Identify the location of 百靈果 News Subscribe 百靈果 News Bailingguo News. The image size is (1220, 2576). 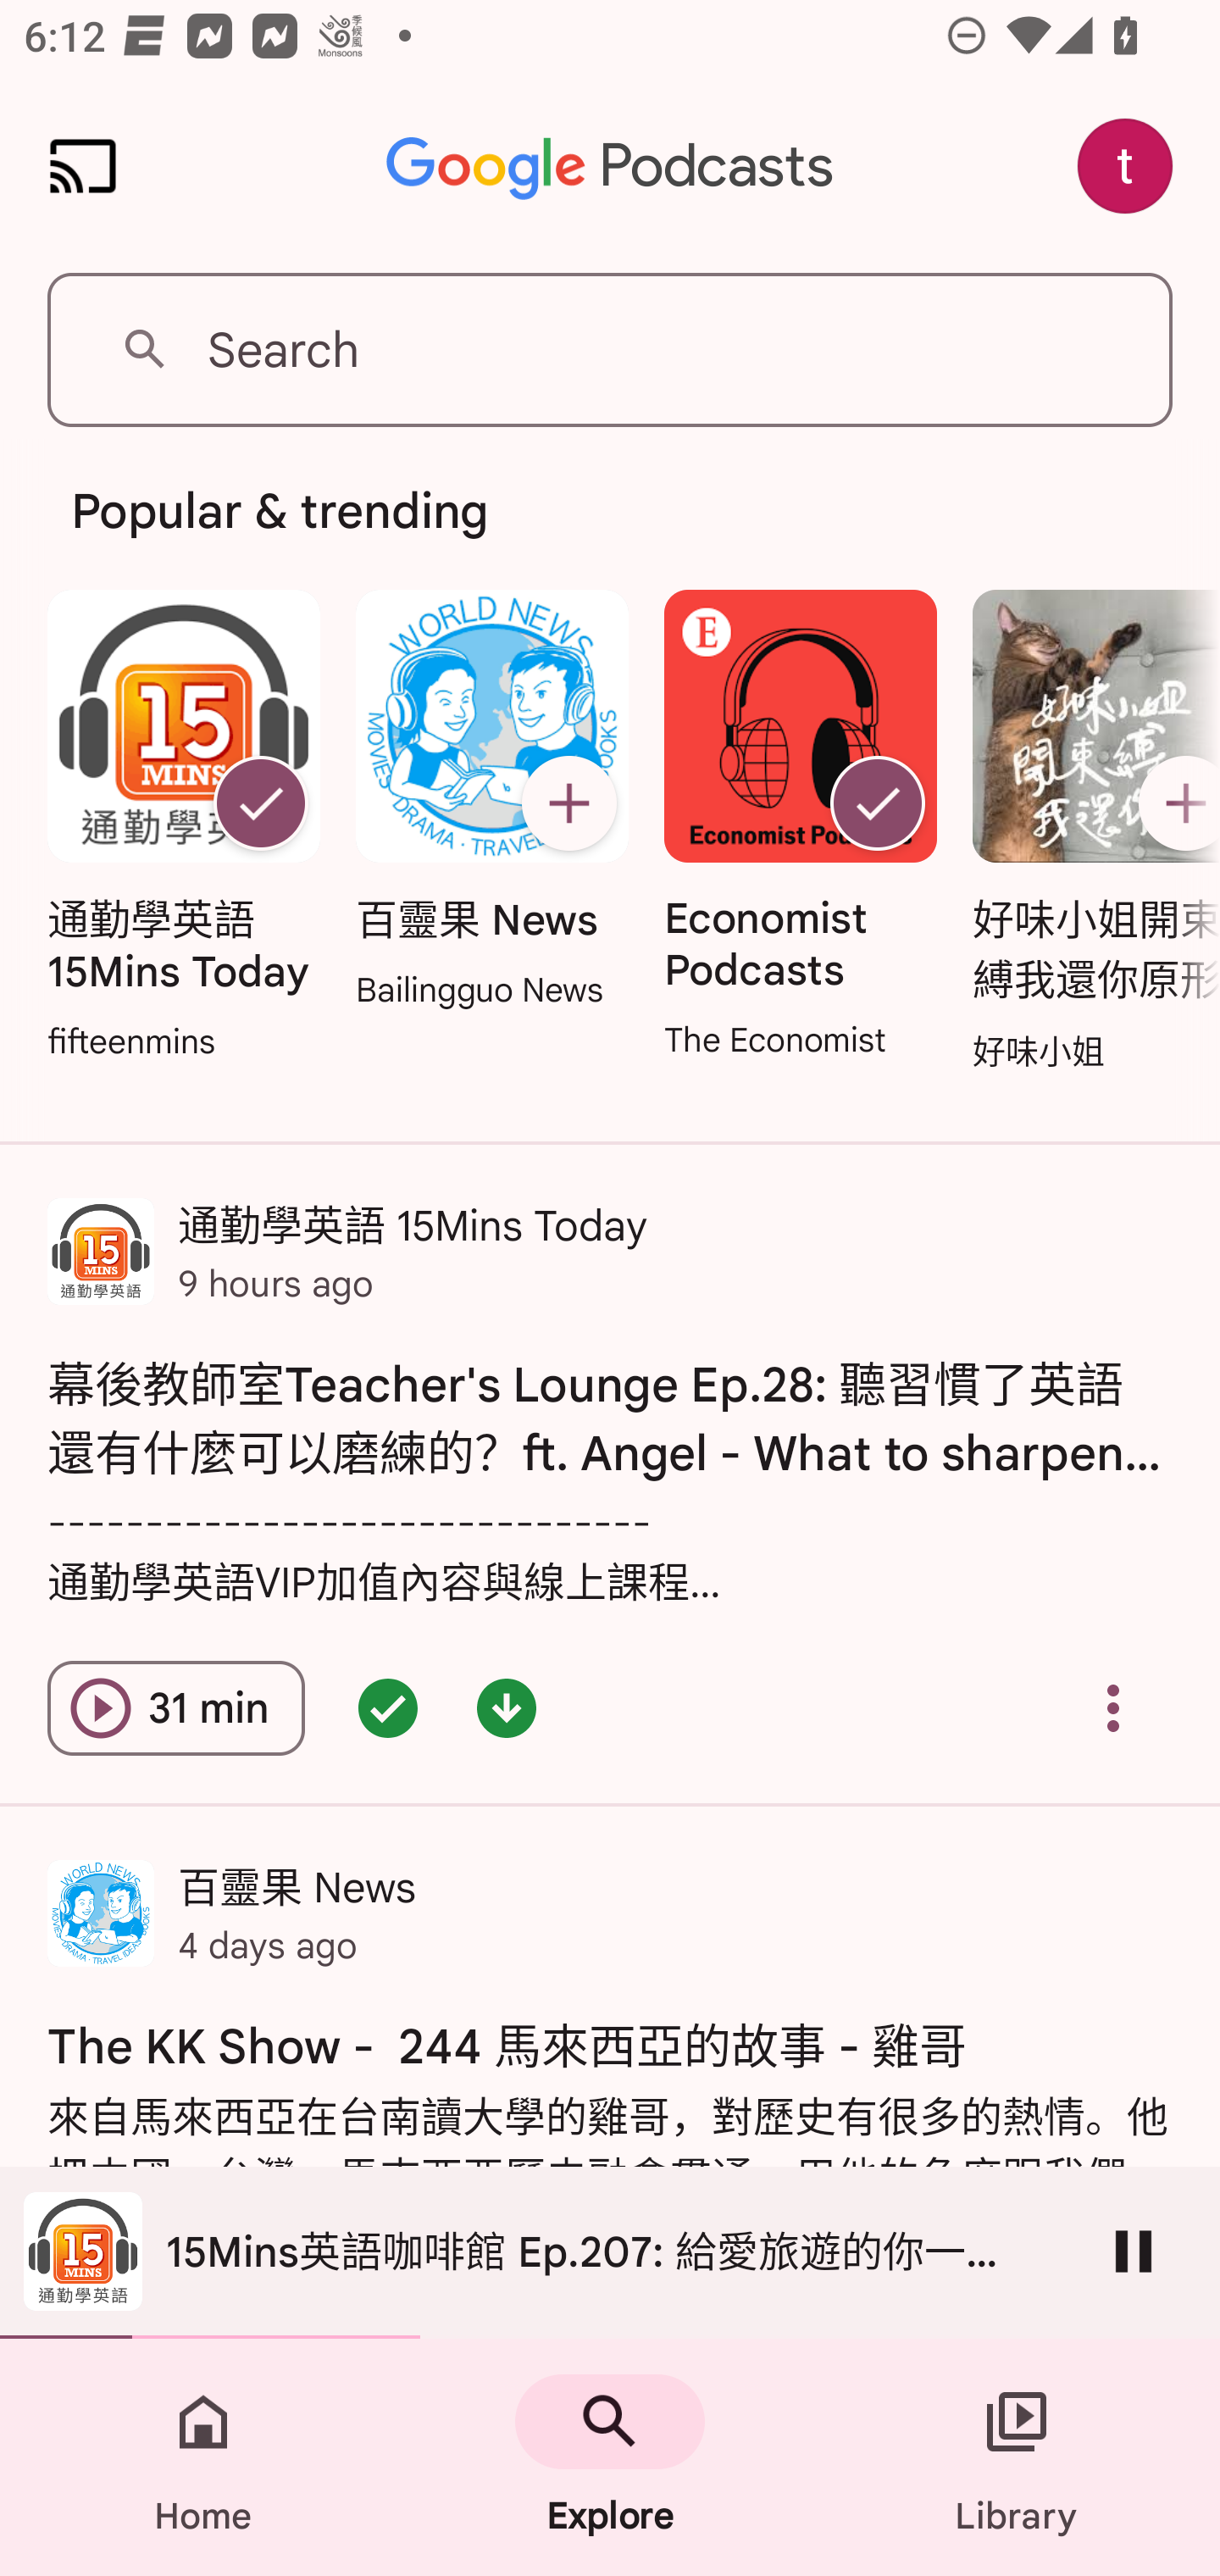
(491, 802).